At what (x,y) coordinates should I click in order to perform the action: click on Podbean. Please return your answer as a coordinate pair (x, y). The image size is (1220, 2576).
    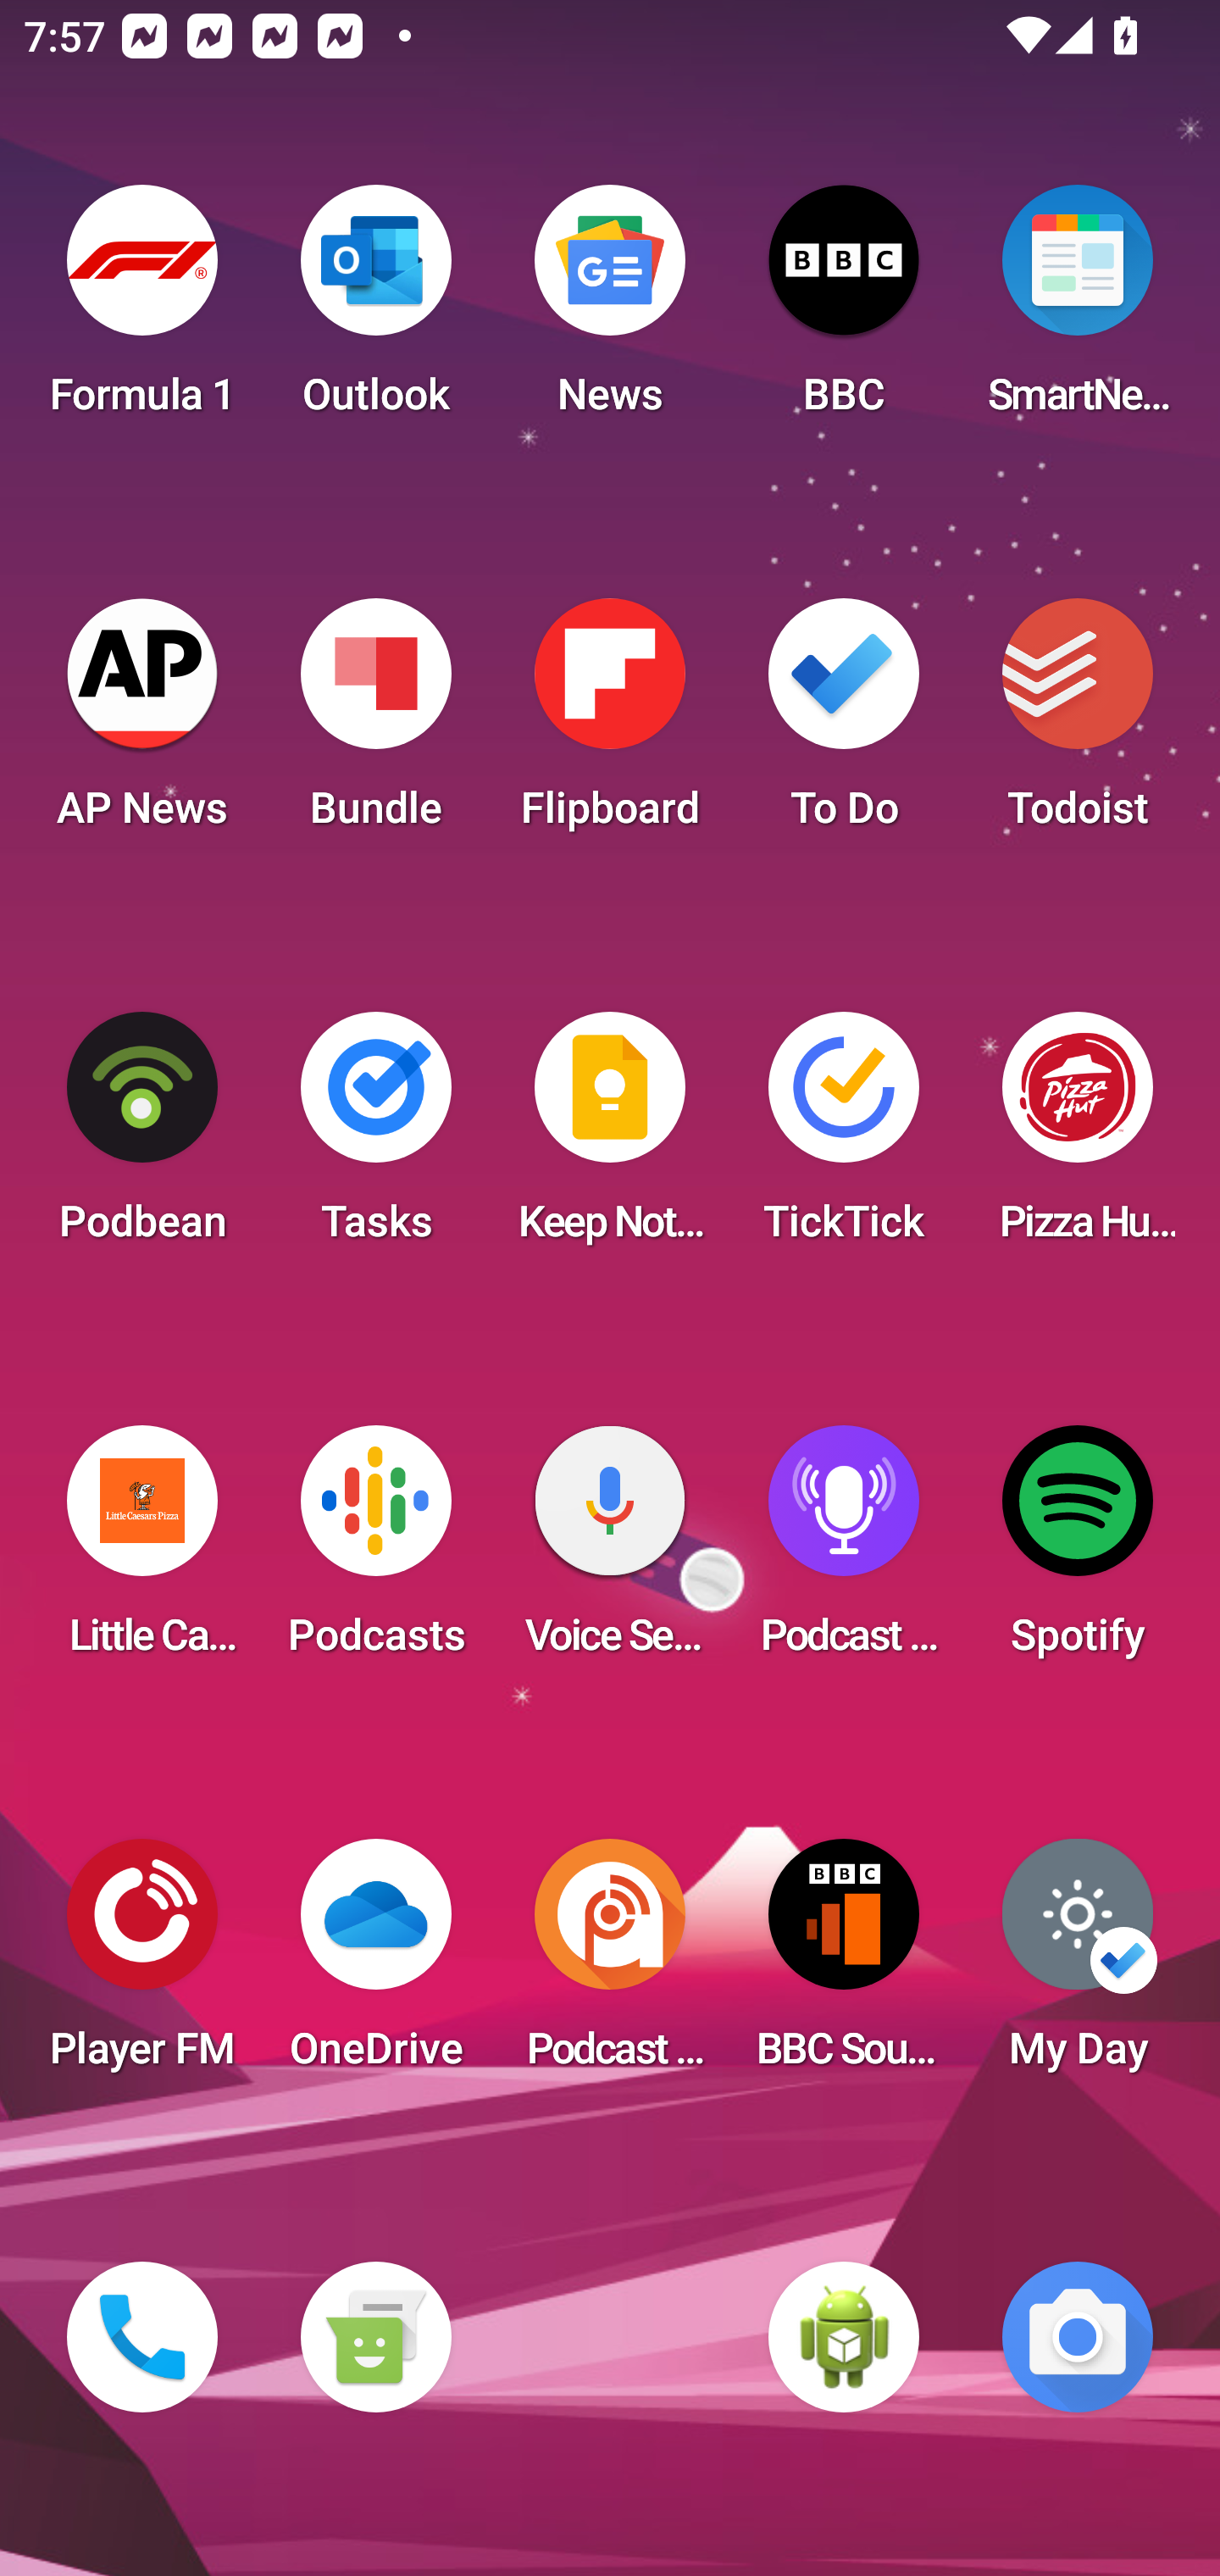
    Looking at the image, I should click on (142, 1137).